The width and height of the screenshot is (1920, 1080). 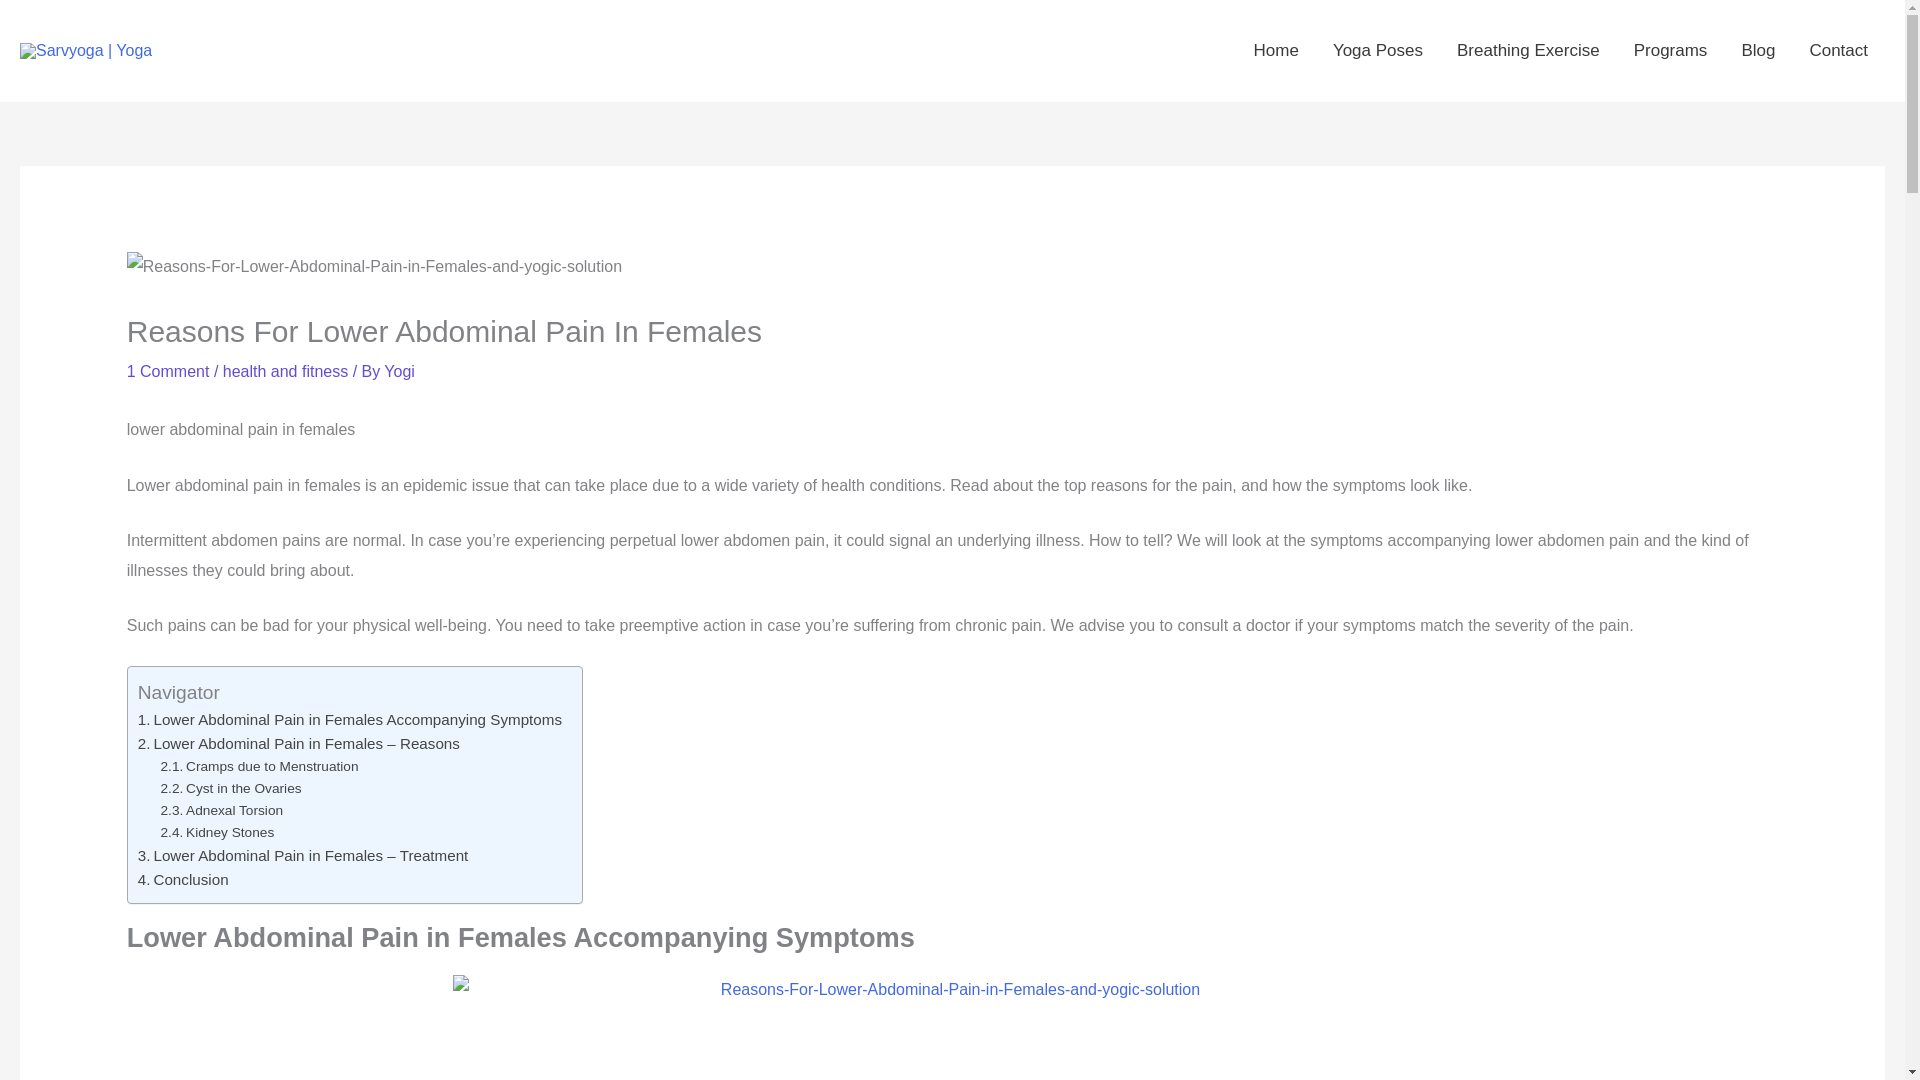 What do you see at coordinates (168, 371) in the screenshot?
I see `1 Comment` at bounding box center [168, 371].